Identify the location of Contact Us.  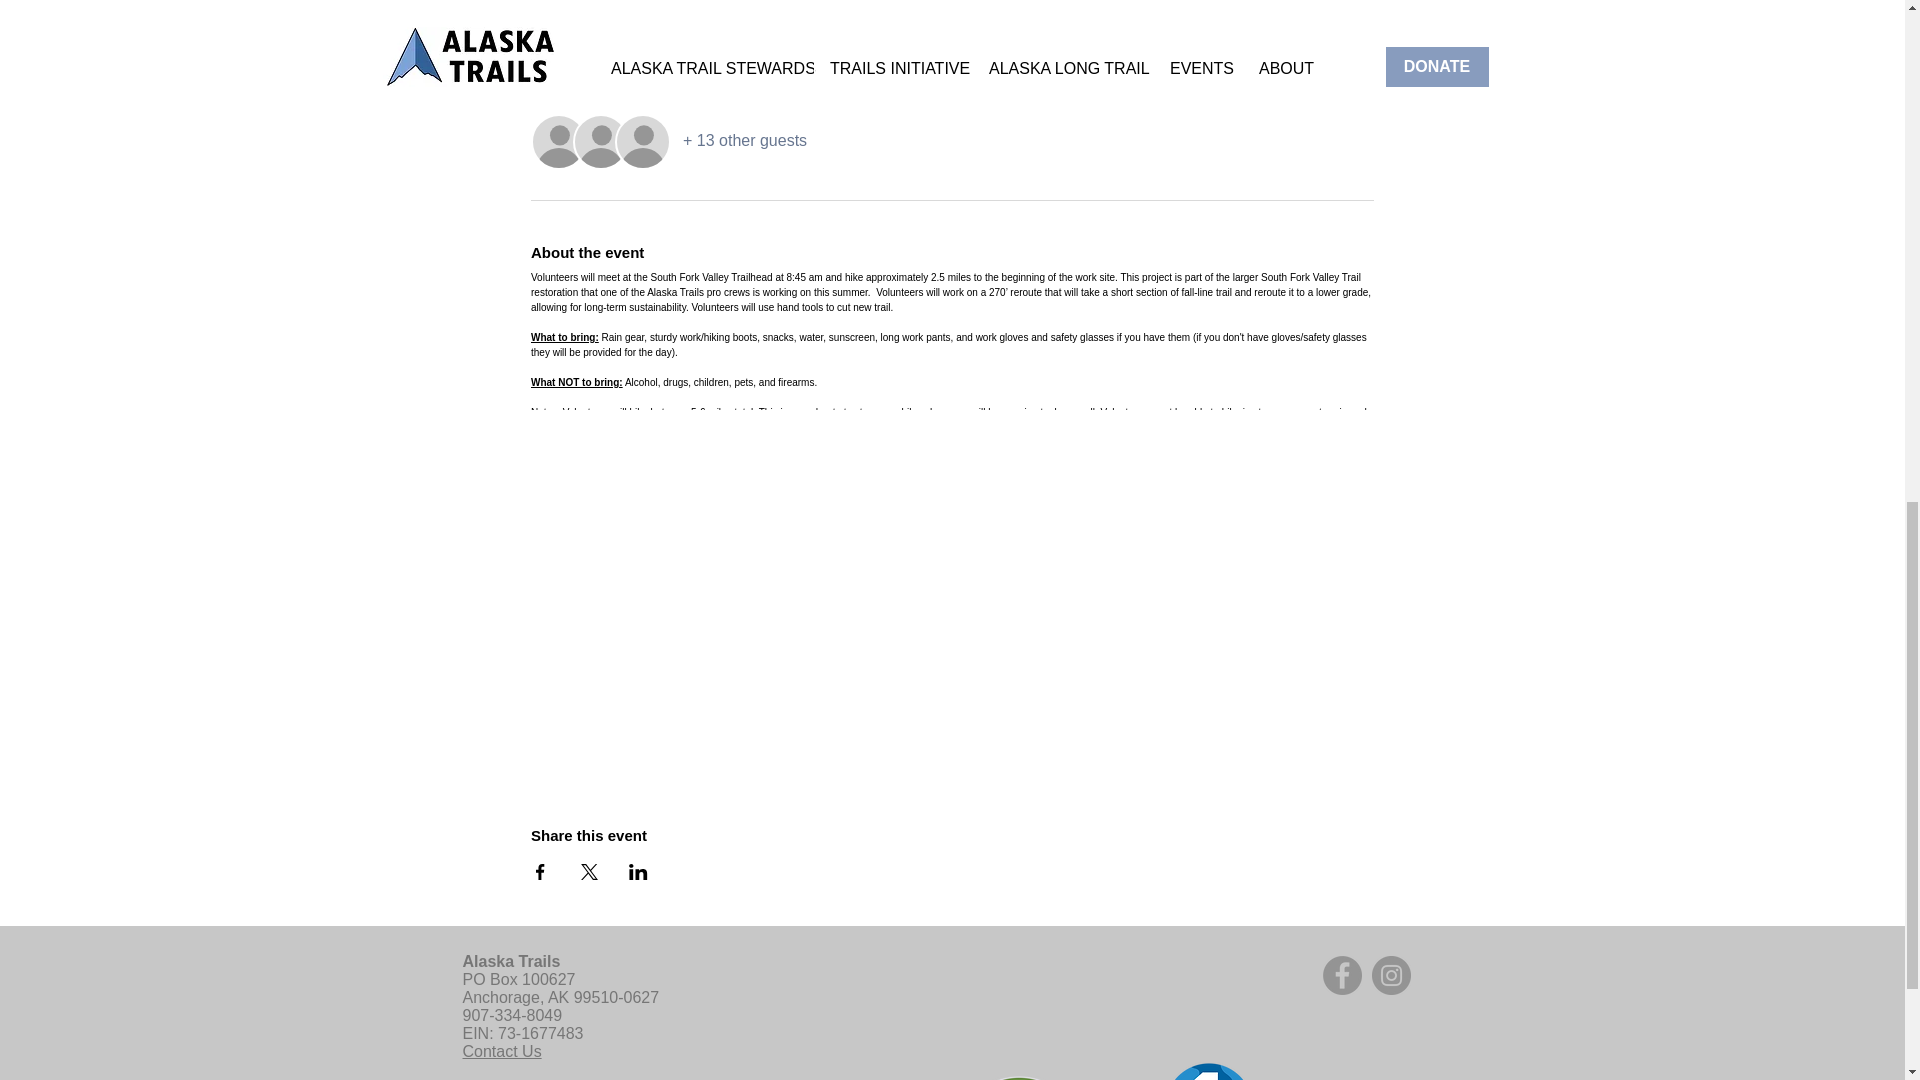
(502, 1051).